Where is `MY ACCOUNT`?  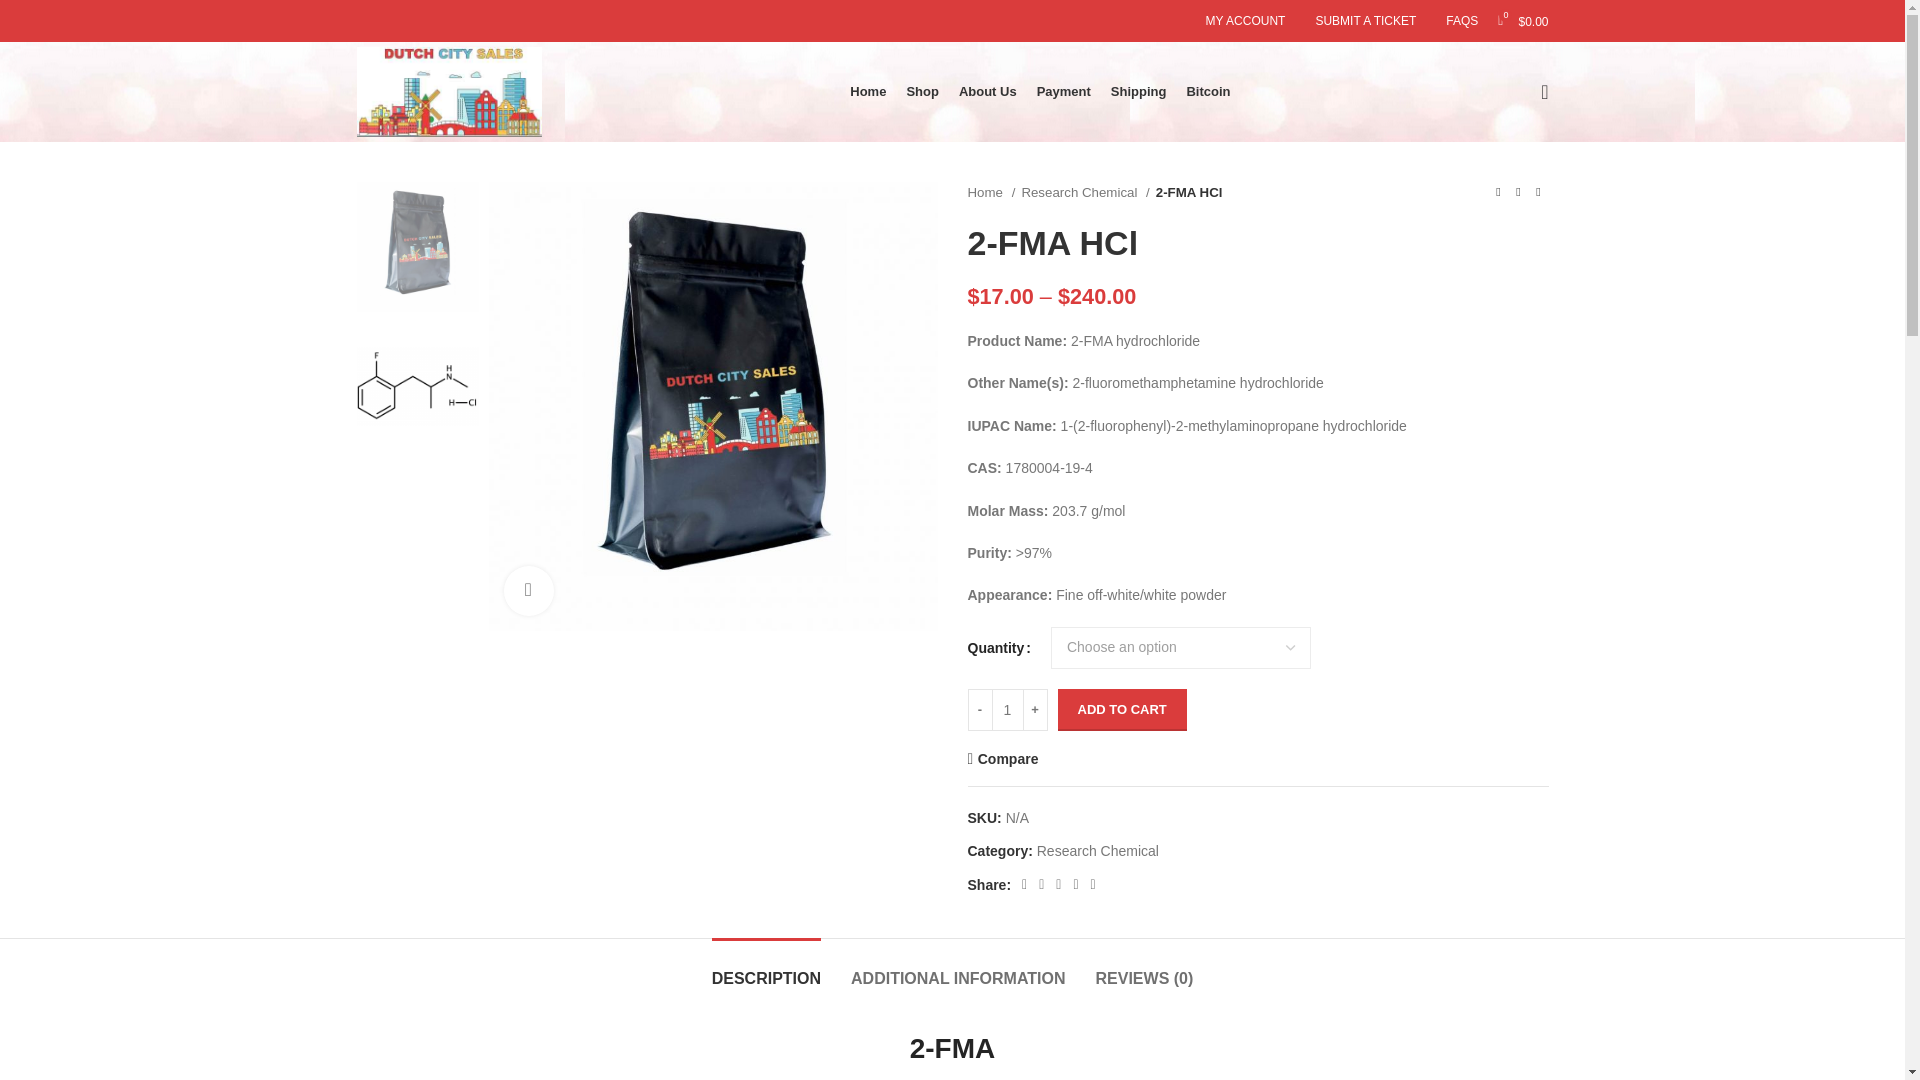 MY ACCOUNT is located at coordinates (1246, 21).